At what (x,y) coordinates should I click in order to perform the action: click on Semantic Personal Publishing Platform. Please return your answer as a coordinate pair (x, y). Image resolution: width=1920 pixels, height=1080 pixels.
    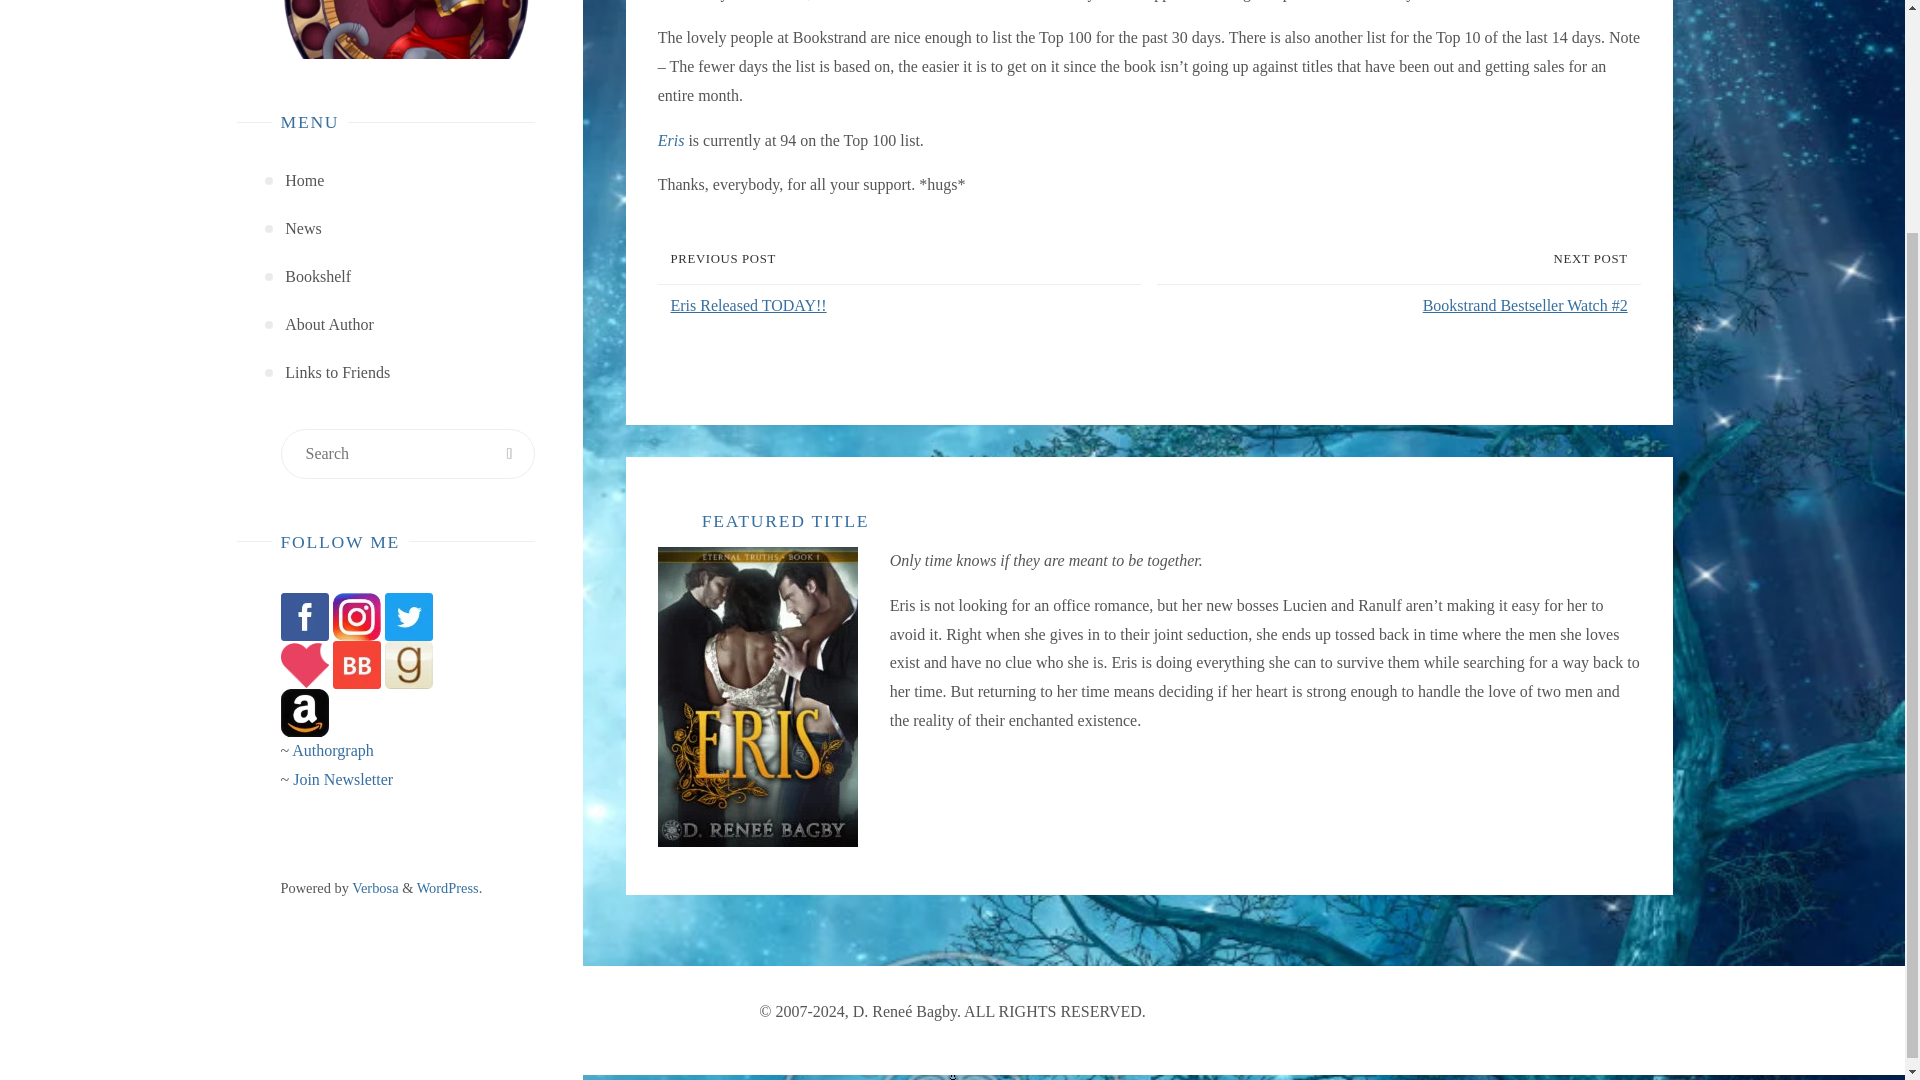
    Looking at the image, I should click on (447, 888).